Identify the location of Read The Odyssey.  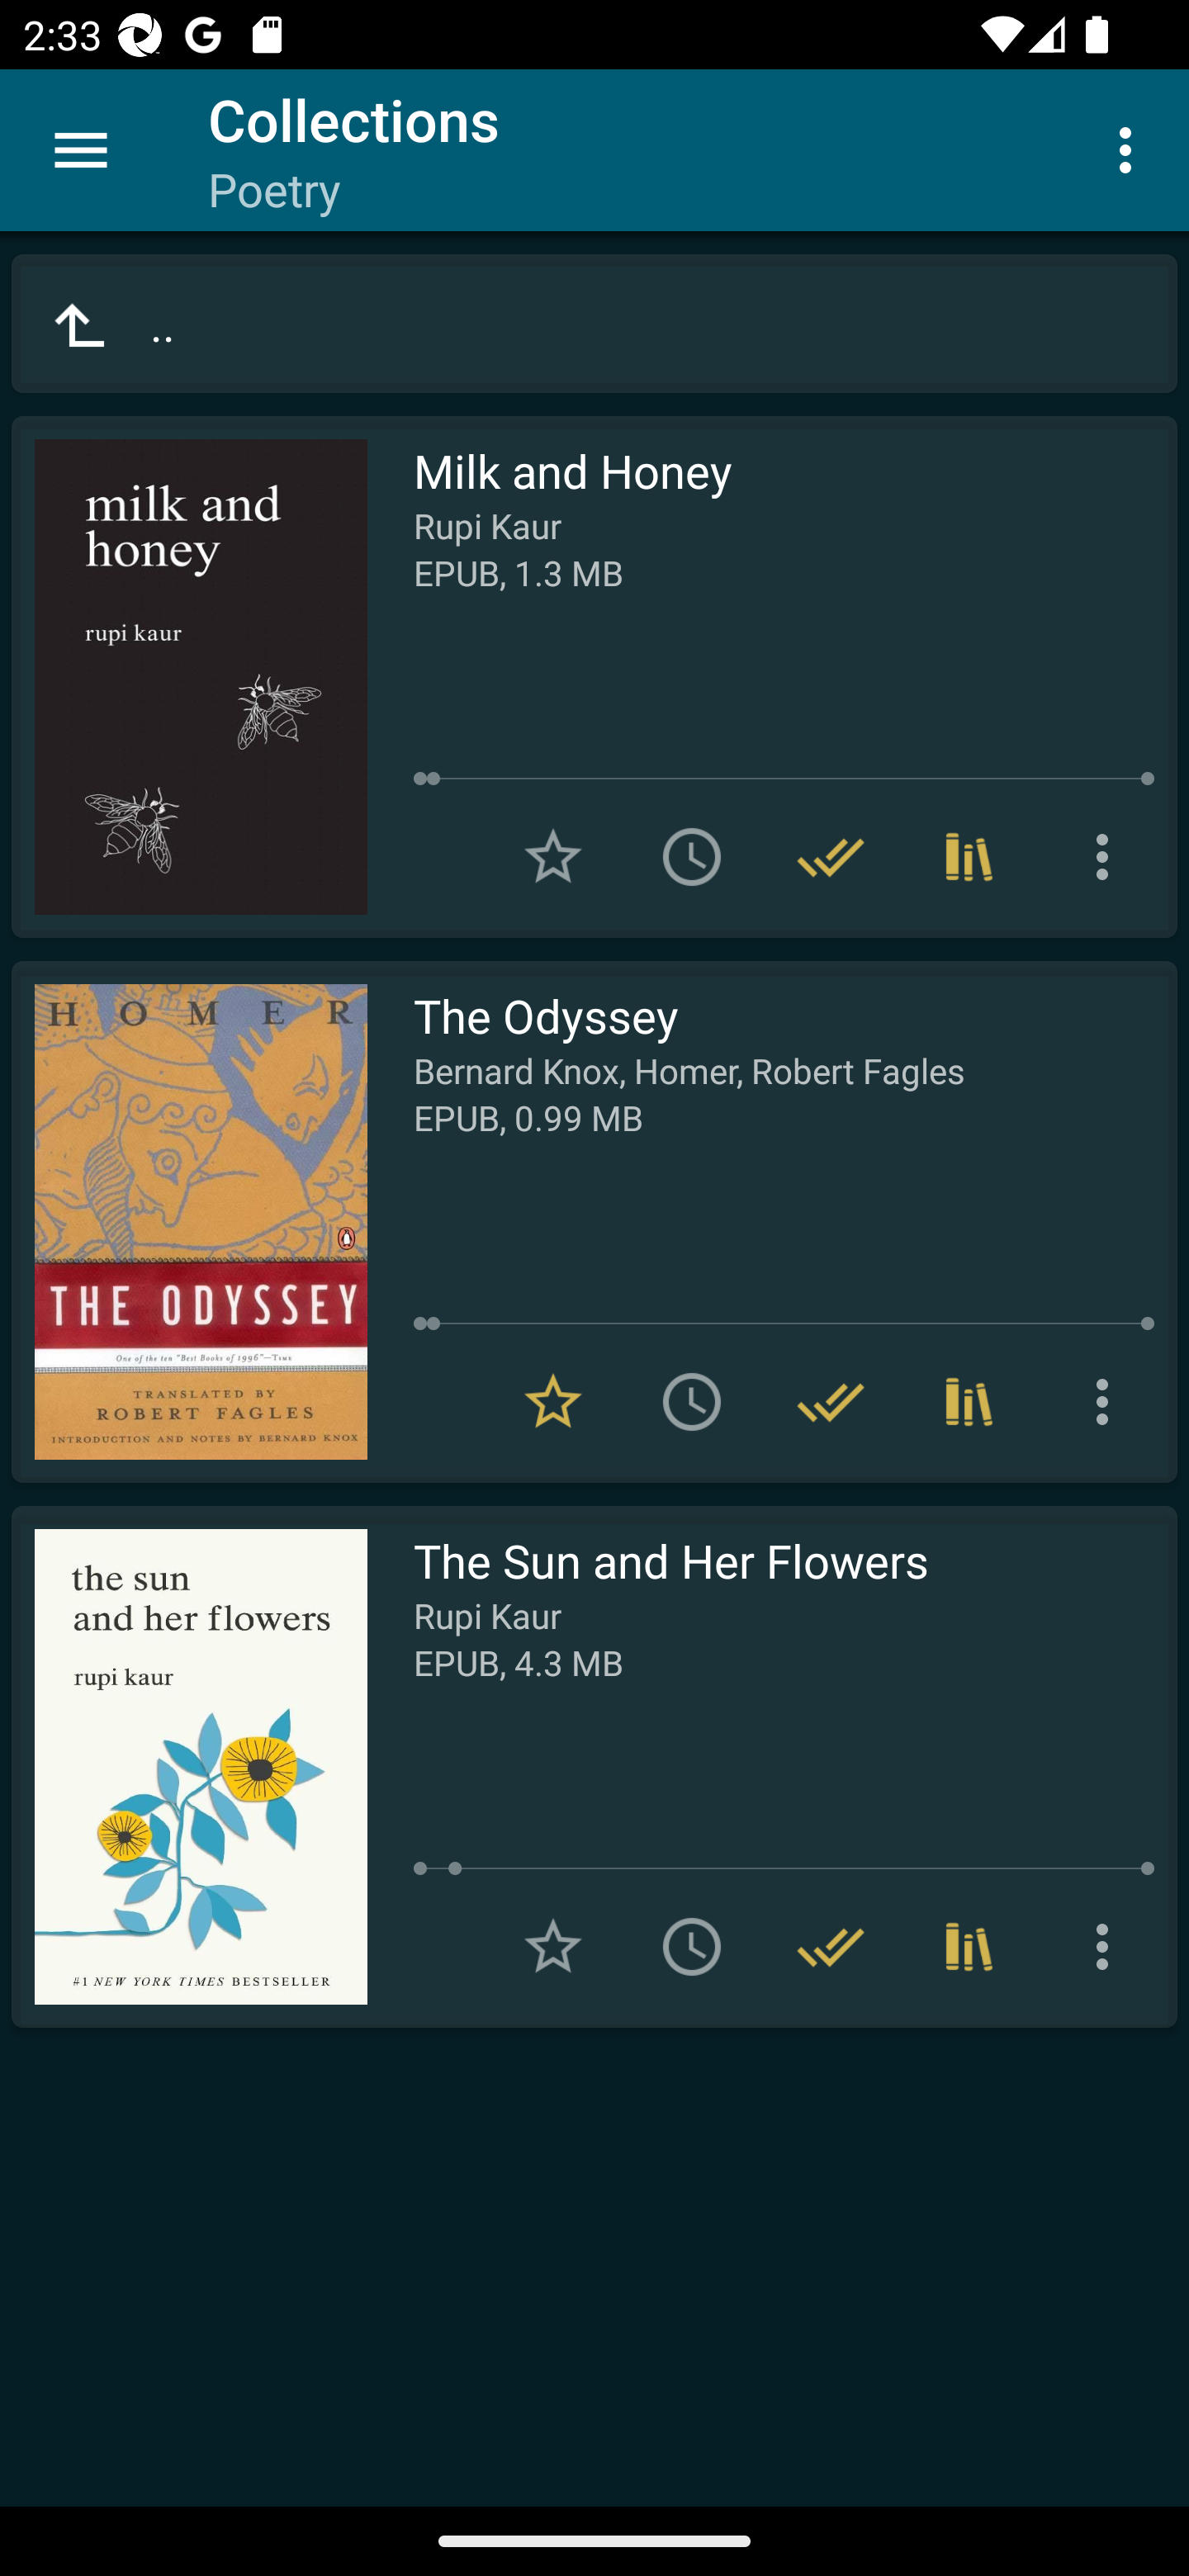
(189, 1222).